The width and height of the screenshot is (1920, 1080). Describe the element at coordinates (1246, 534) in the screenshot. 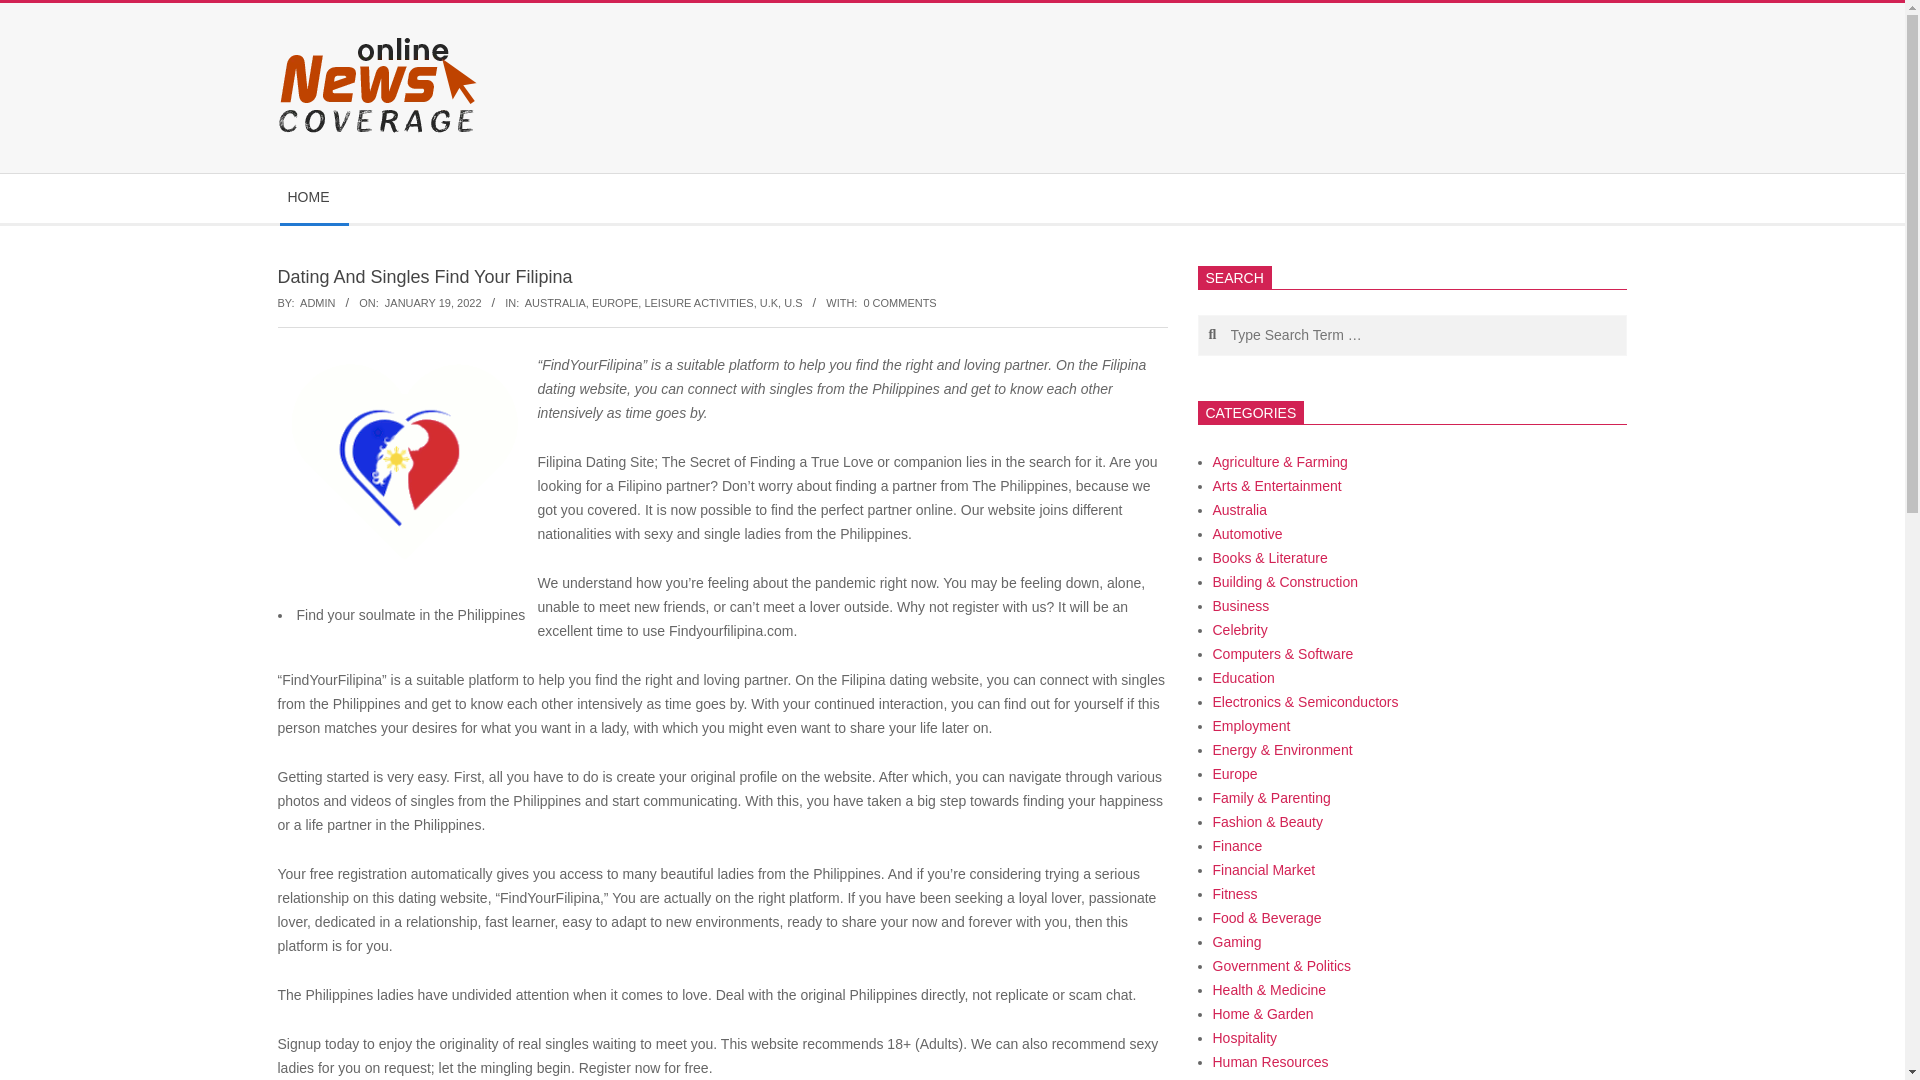

I see `Automotive` at that location.